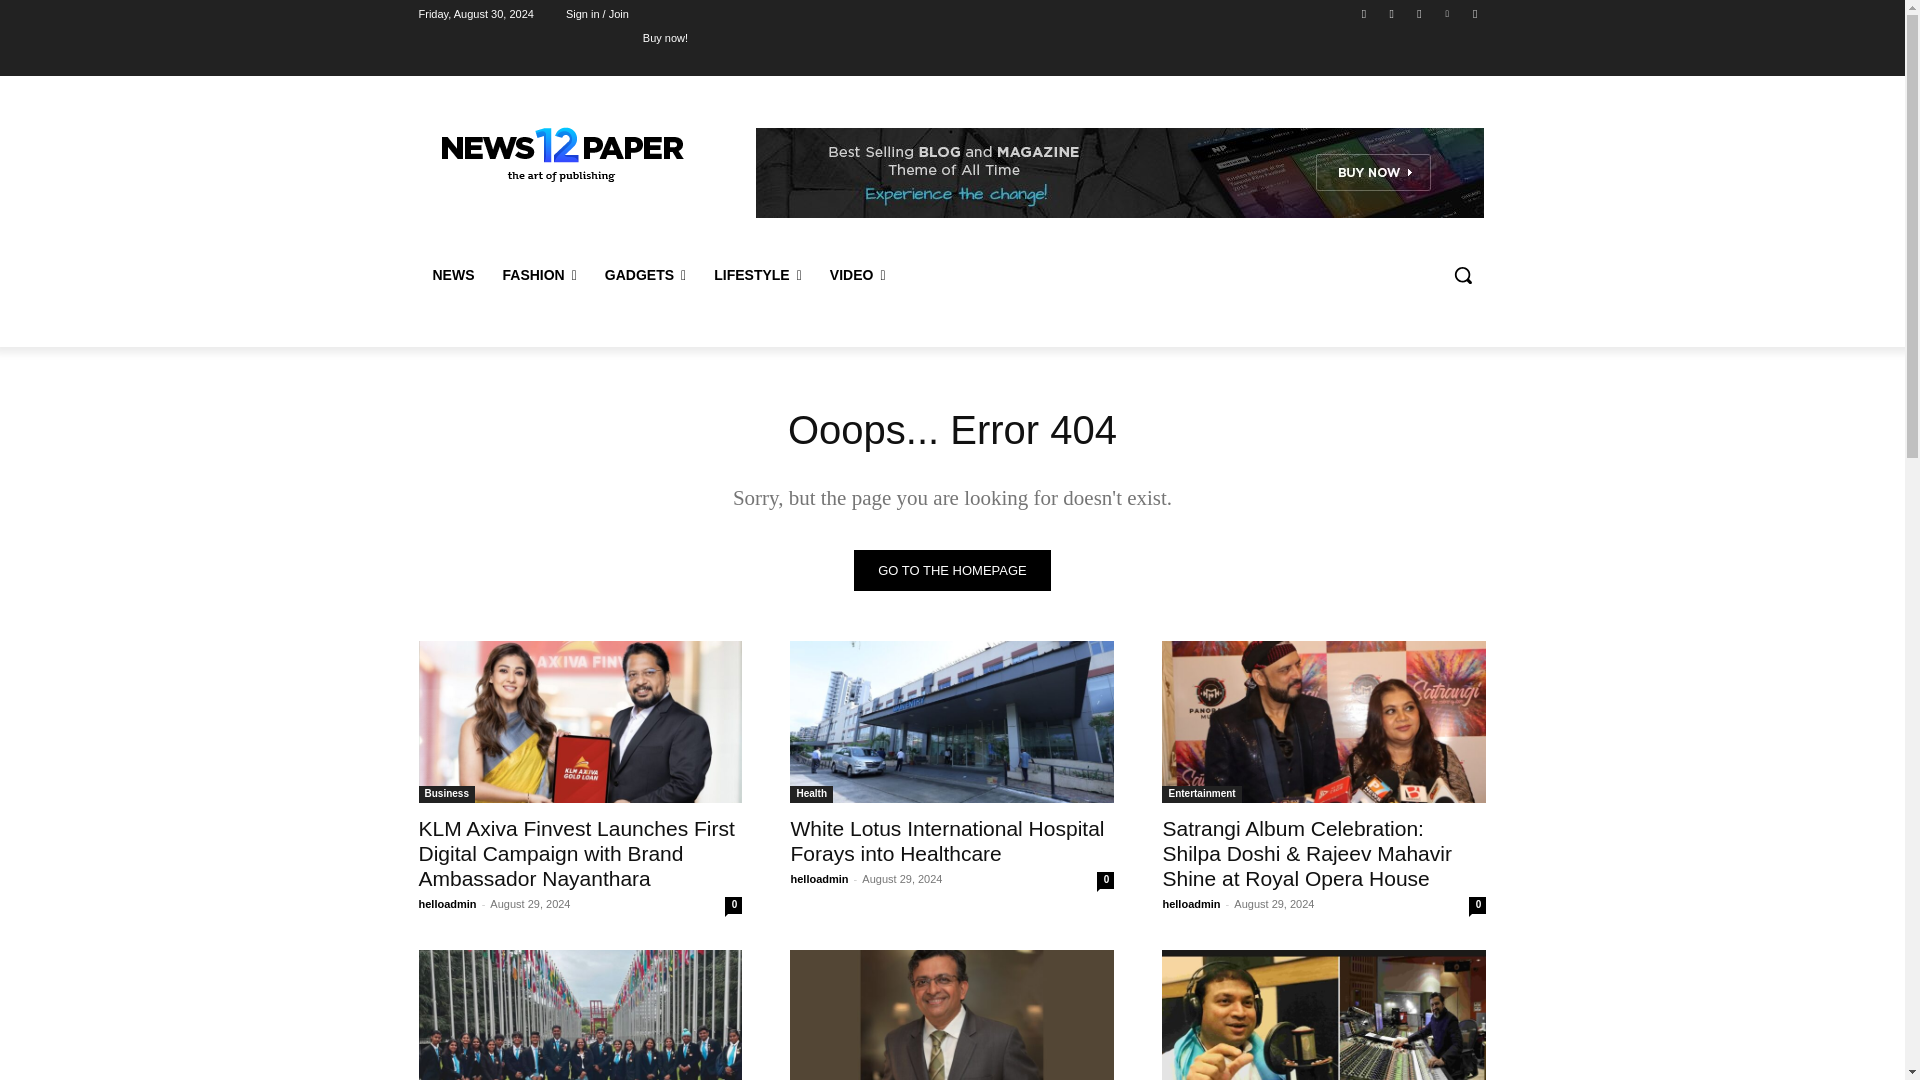 The width and height of the screenshot is (1920, 1080). What do you see at coordinates (665, 37) in the screenshot?
I see `Buy now!` at bounding box center [665, 37].